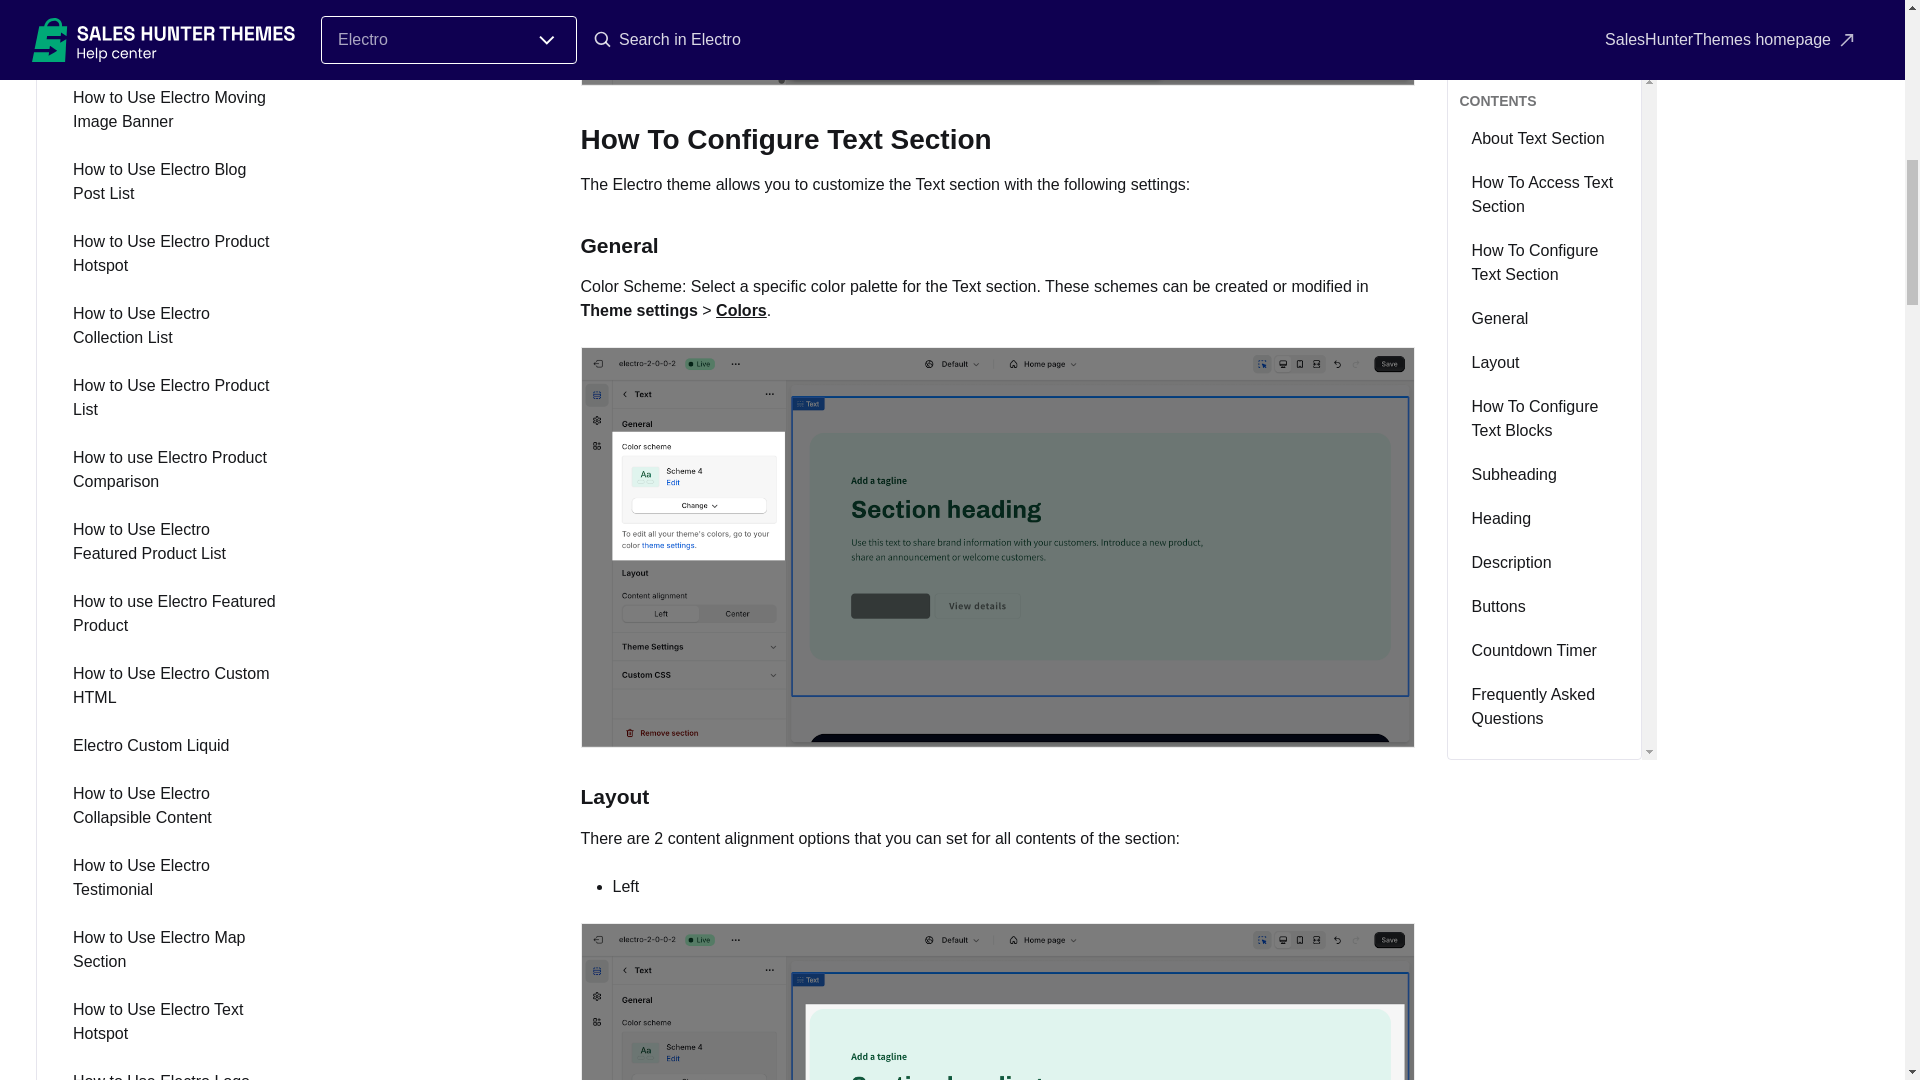 The height and width of the screenshot is (1080, 1920). I want to click on How to Use Electro Image With Text Columns Section, so click(174, 38).